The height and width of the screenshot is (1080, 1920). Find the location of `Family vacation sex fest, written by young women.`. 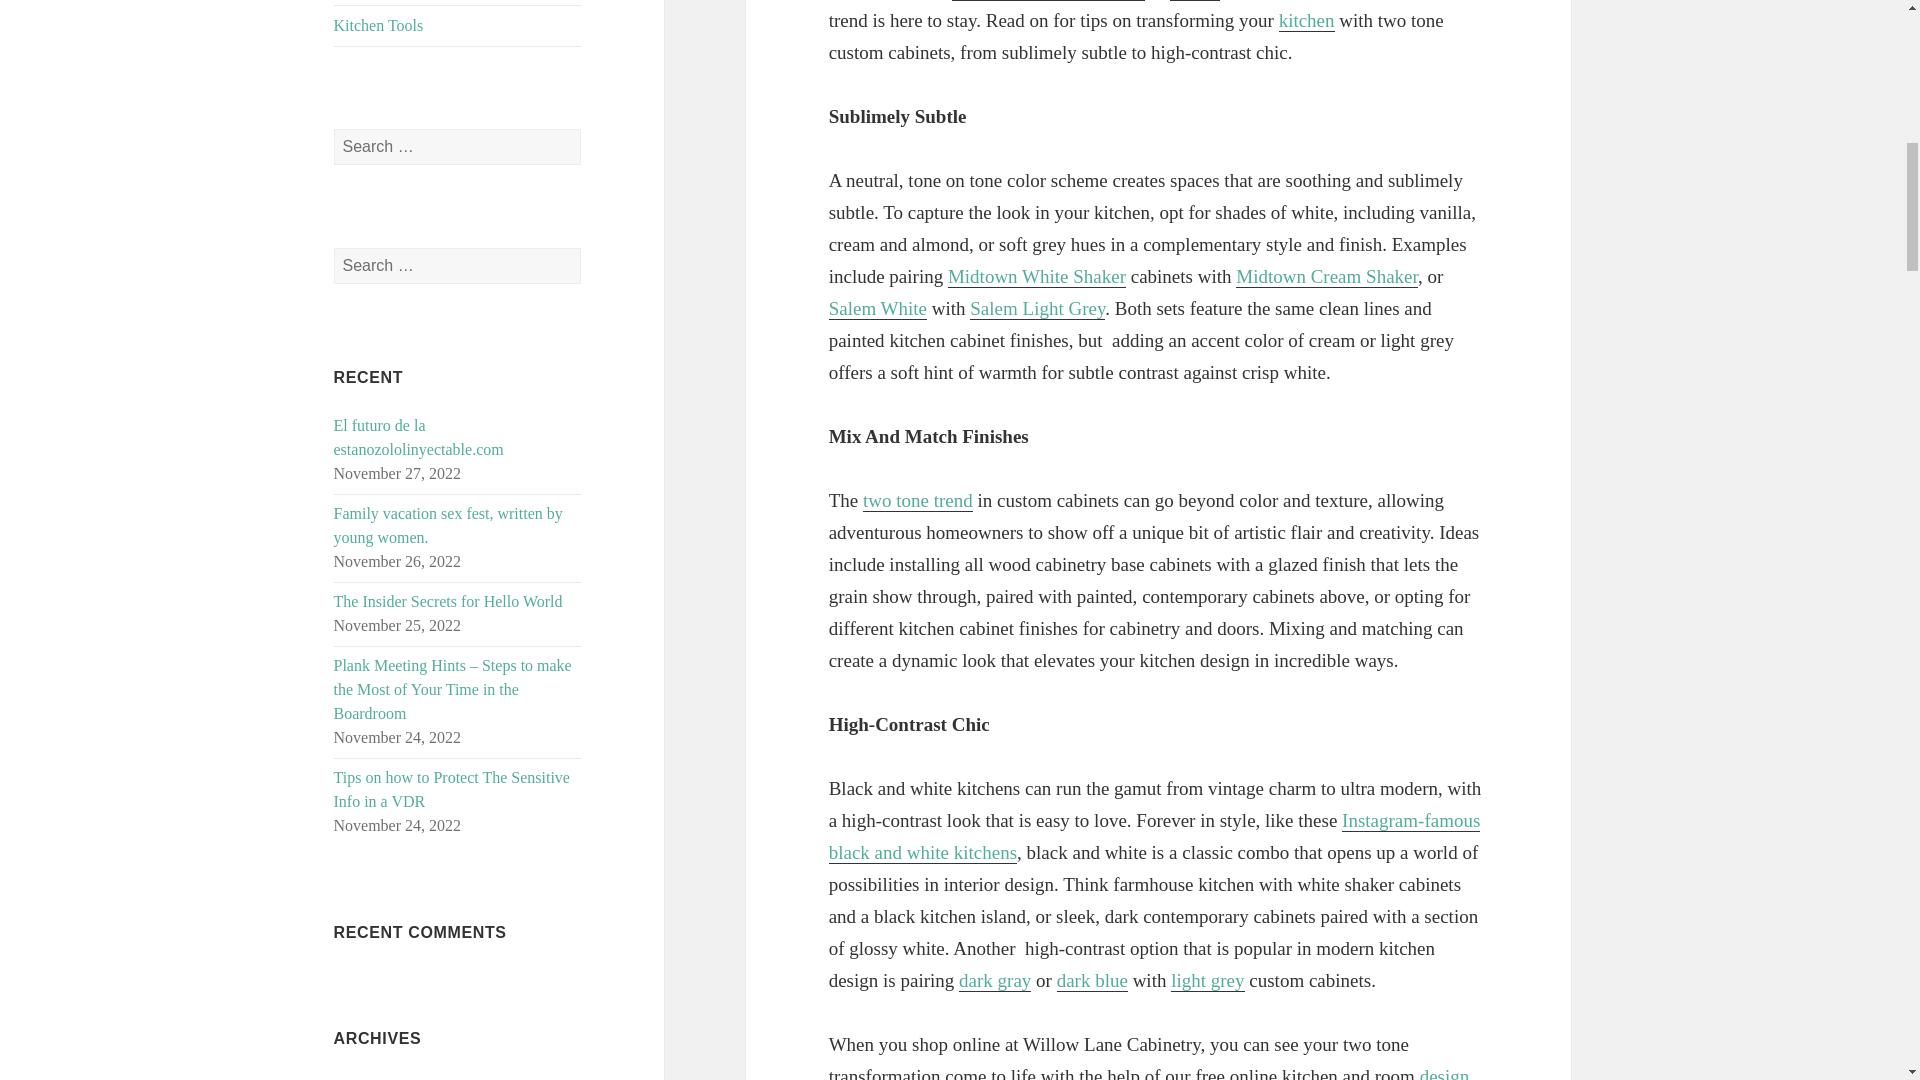

Family vacation sex fest, written by young women. is located at coordinates (448, 526).